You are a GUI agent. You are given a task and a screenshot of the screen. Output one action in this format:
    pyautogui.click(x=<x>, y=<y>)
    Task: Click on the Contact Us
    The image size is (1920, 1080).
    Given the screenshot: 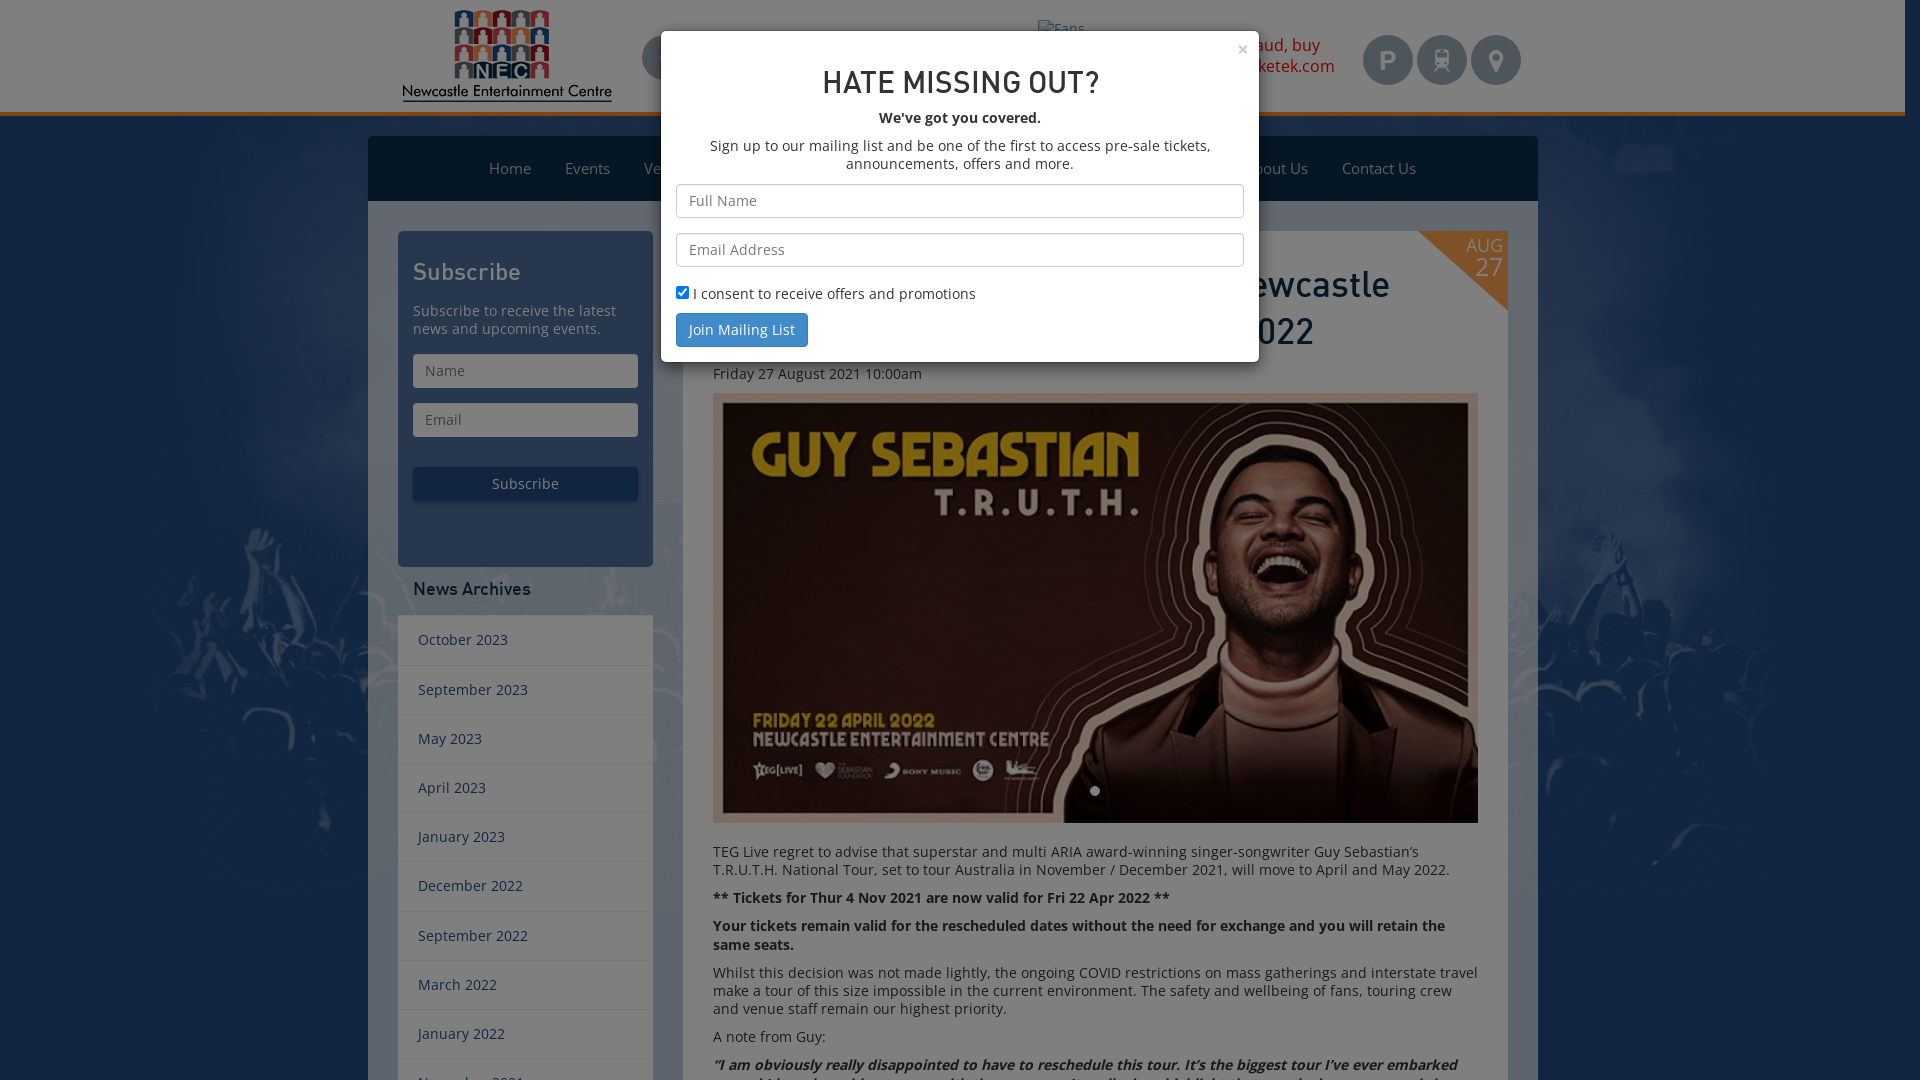 What is the action you would take?
    pyautogui.click(x=1379, y=168)
    